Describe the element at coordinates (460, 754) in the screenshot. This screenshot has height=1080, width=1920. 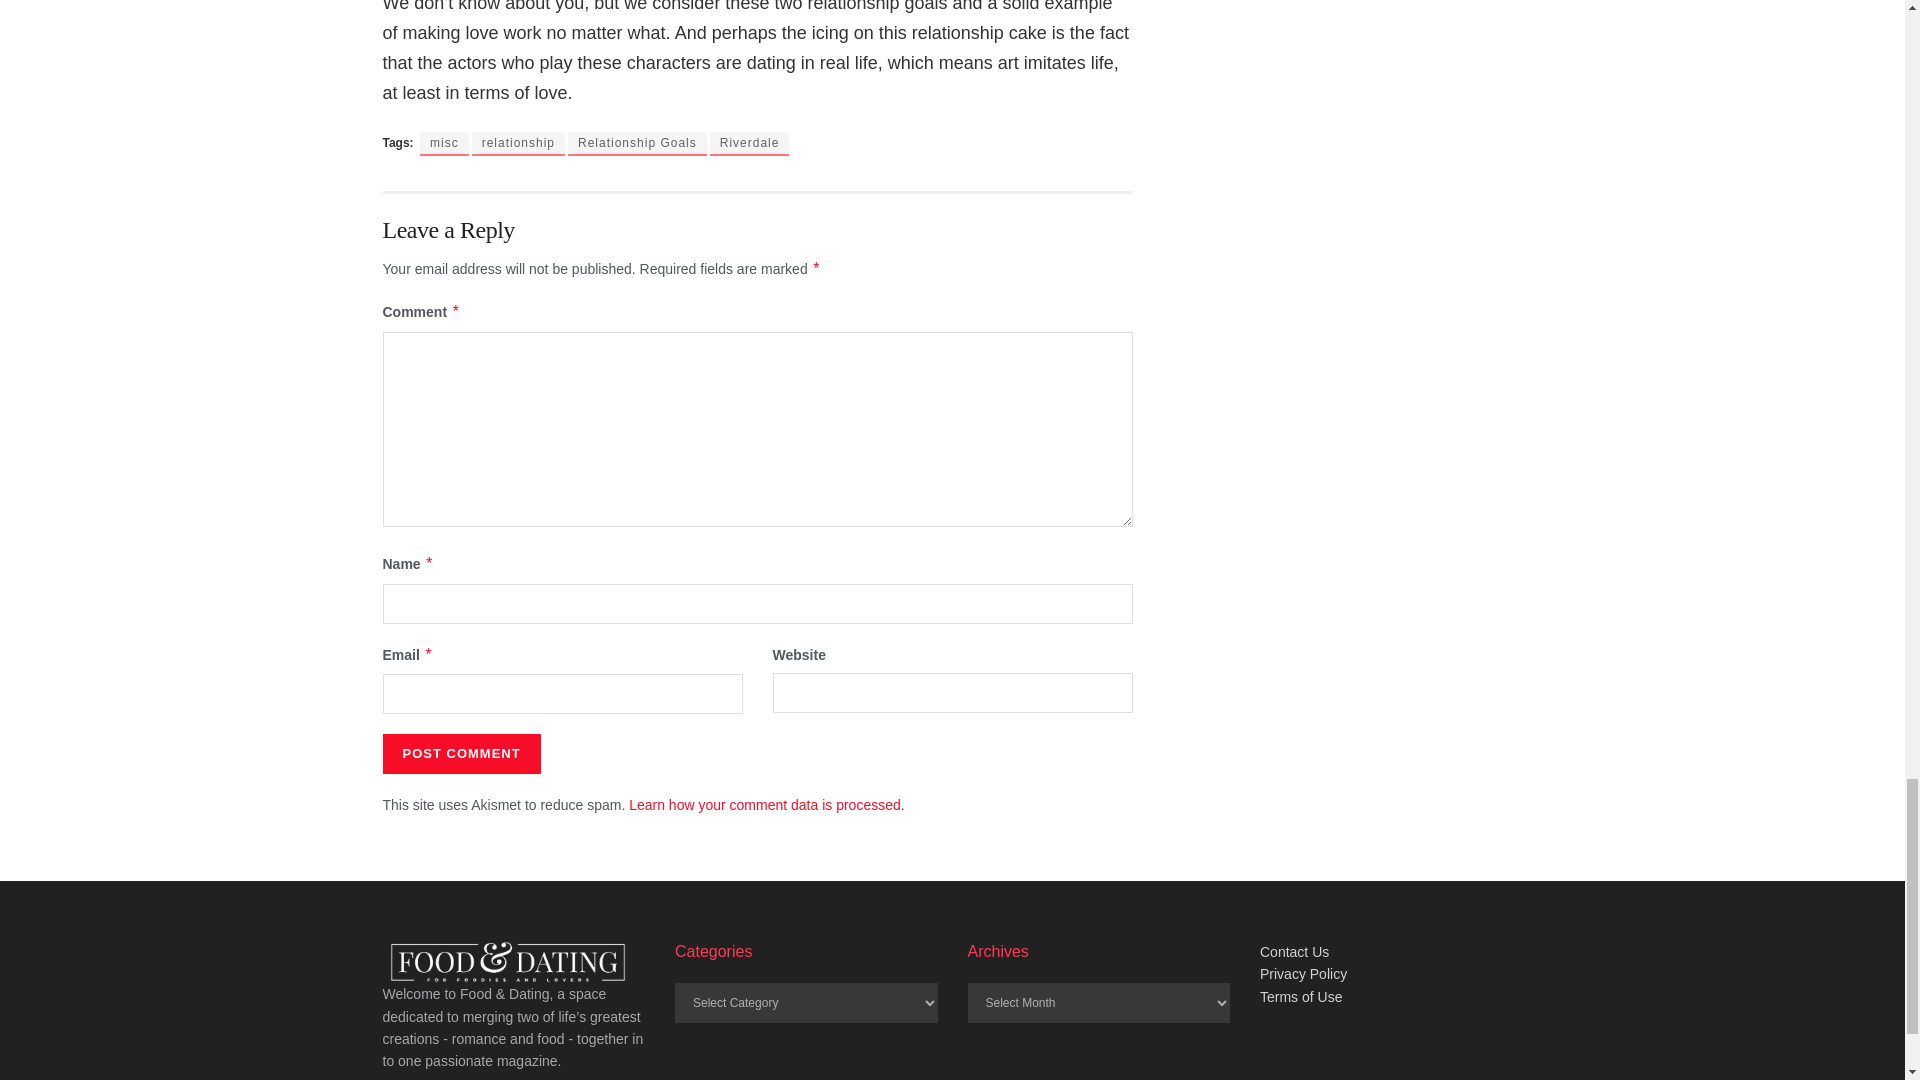
I see `Post Comment` at that location.